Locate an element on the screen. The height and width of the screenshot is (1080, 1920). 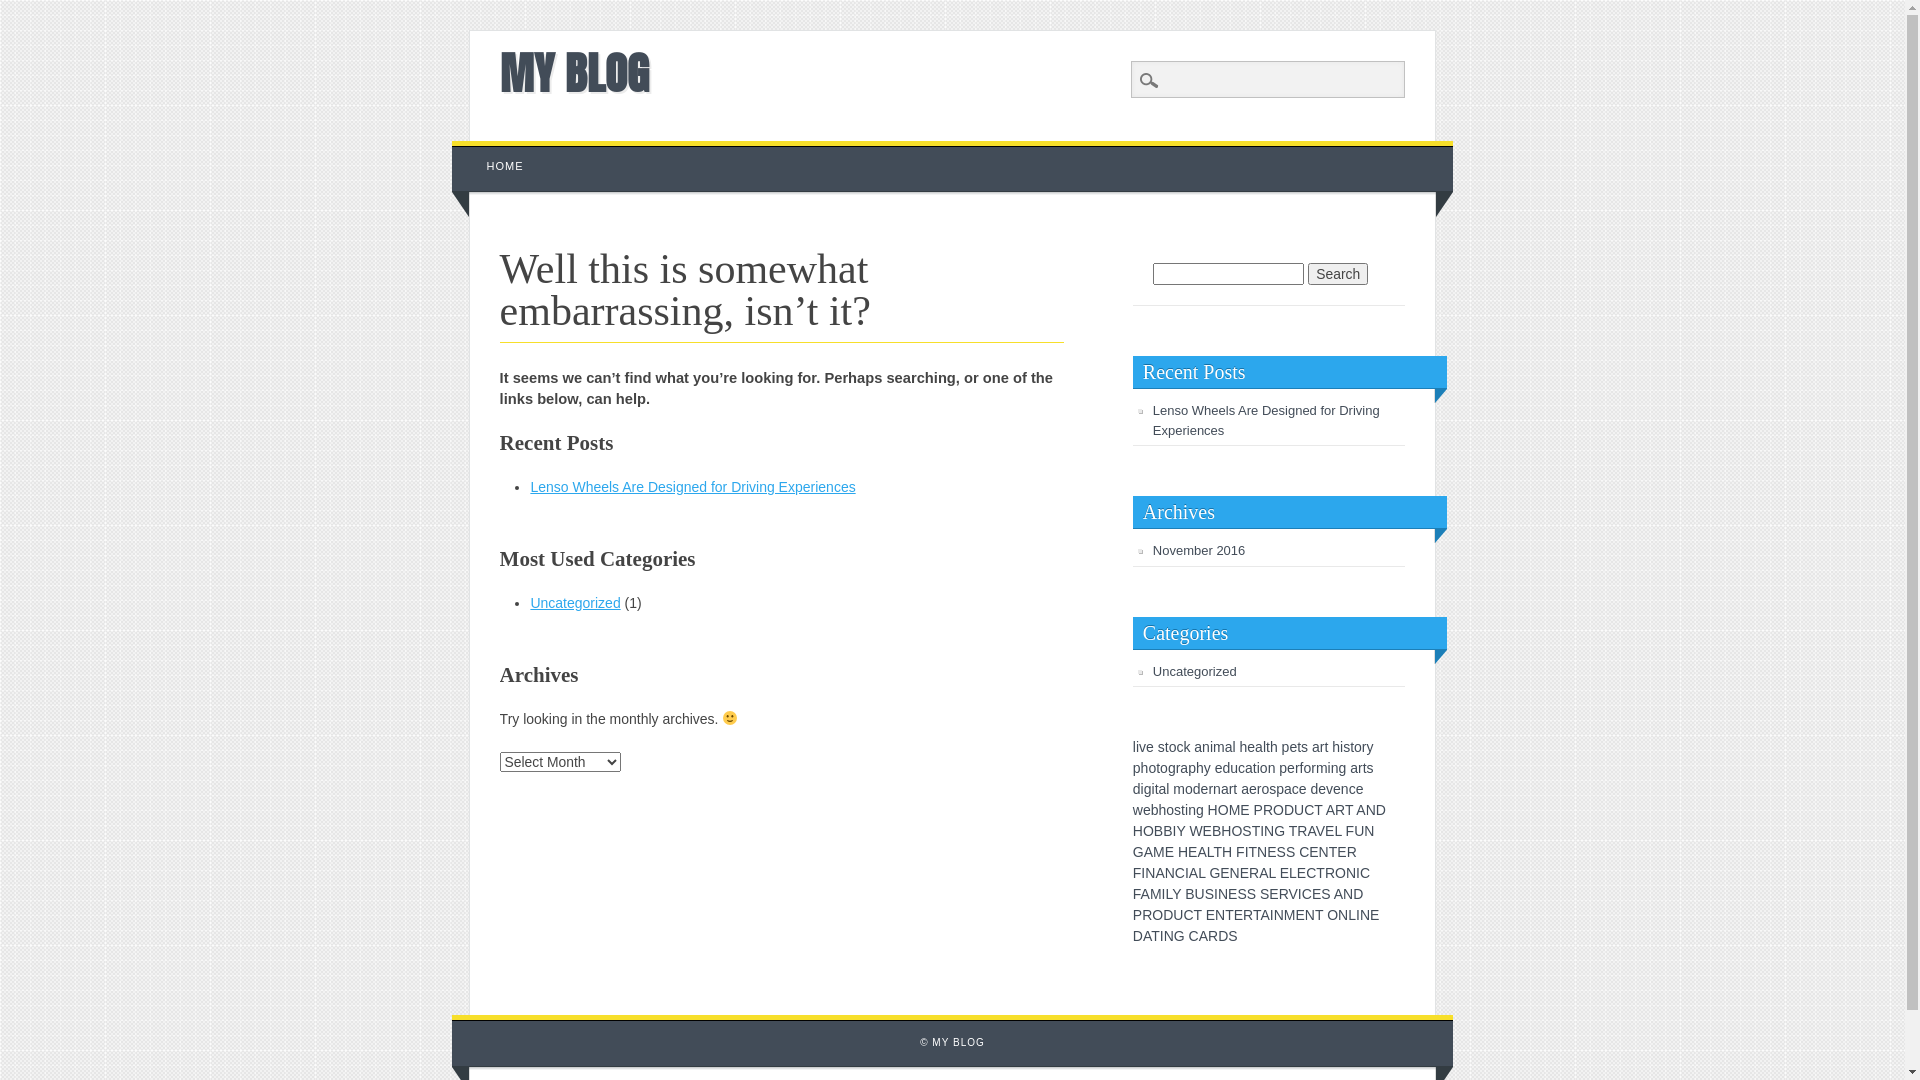
N is located at coordinates (1369, 831).